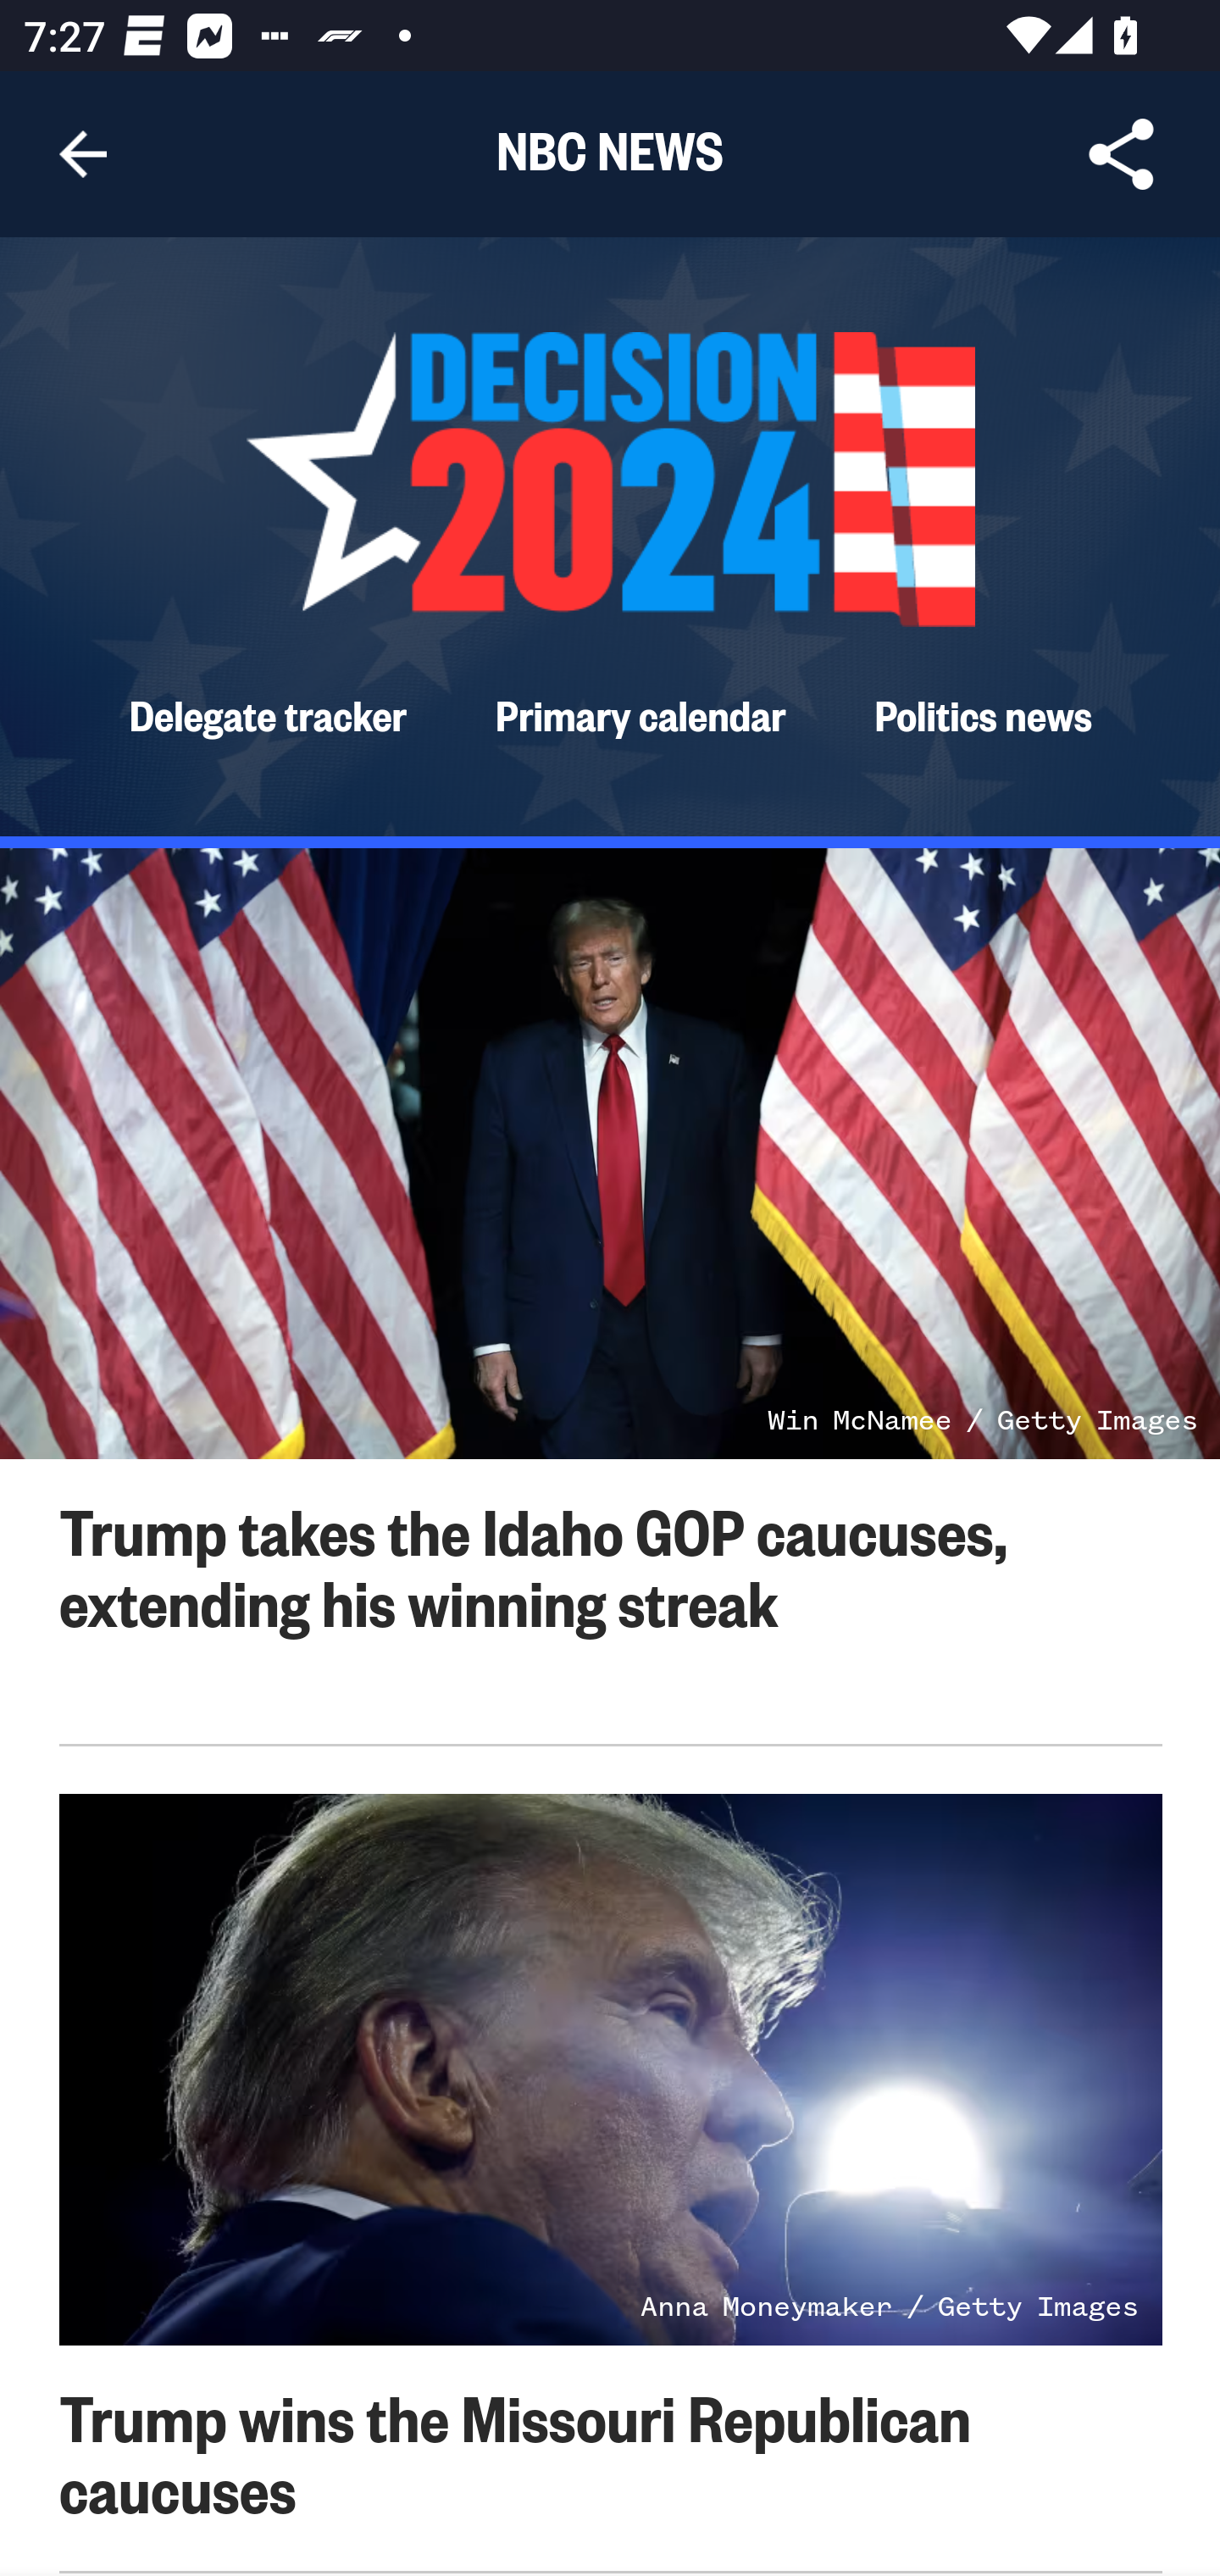 The width and height of the screenshot is (1220, 2576). I want to click on Politics news, so click(983, 713).